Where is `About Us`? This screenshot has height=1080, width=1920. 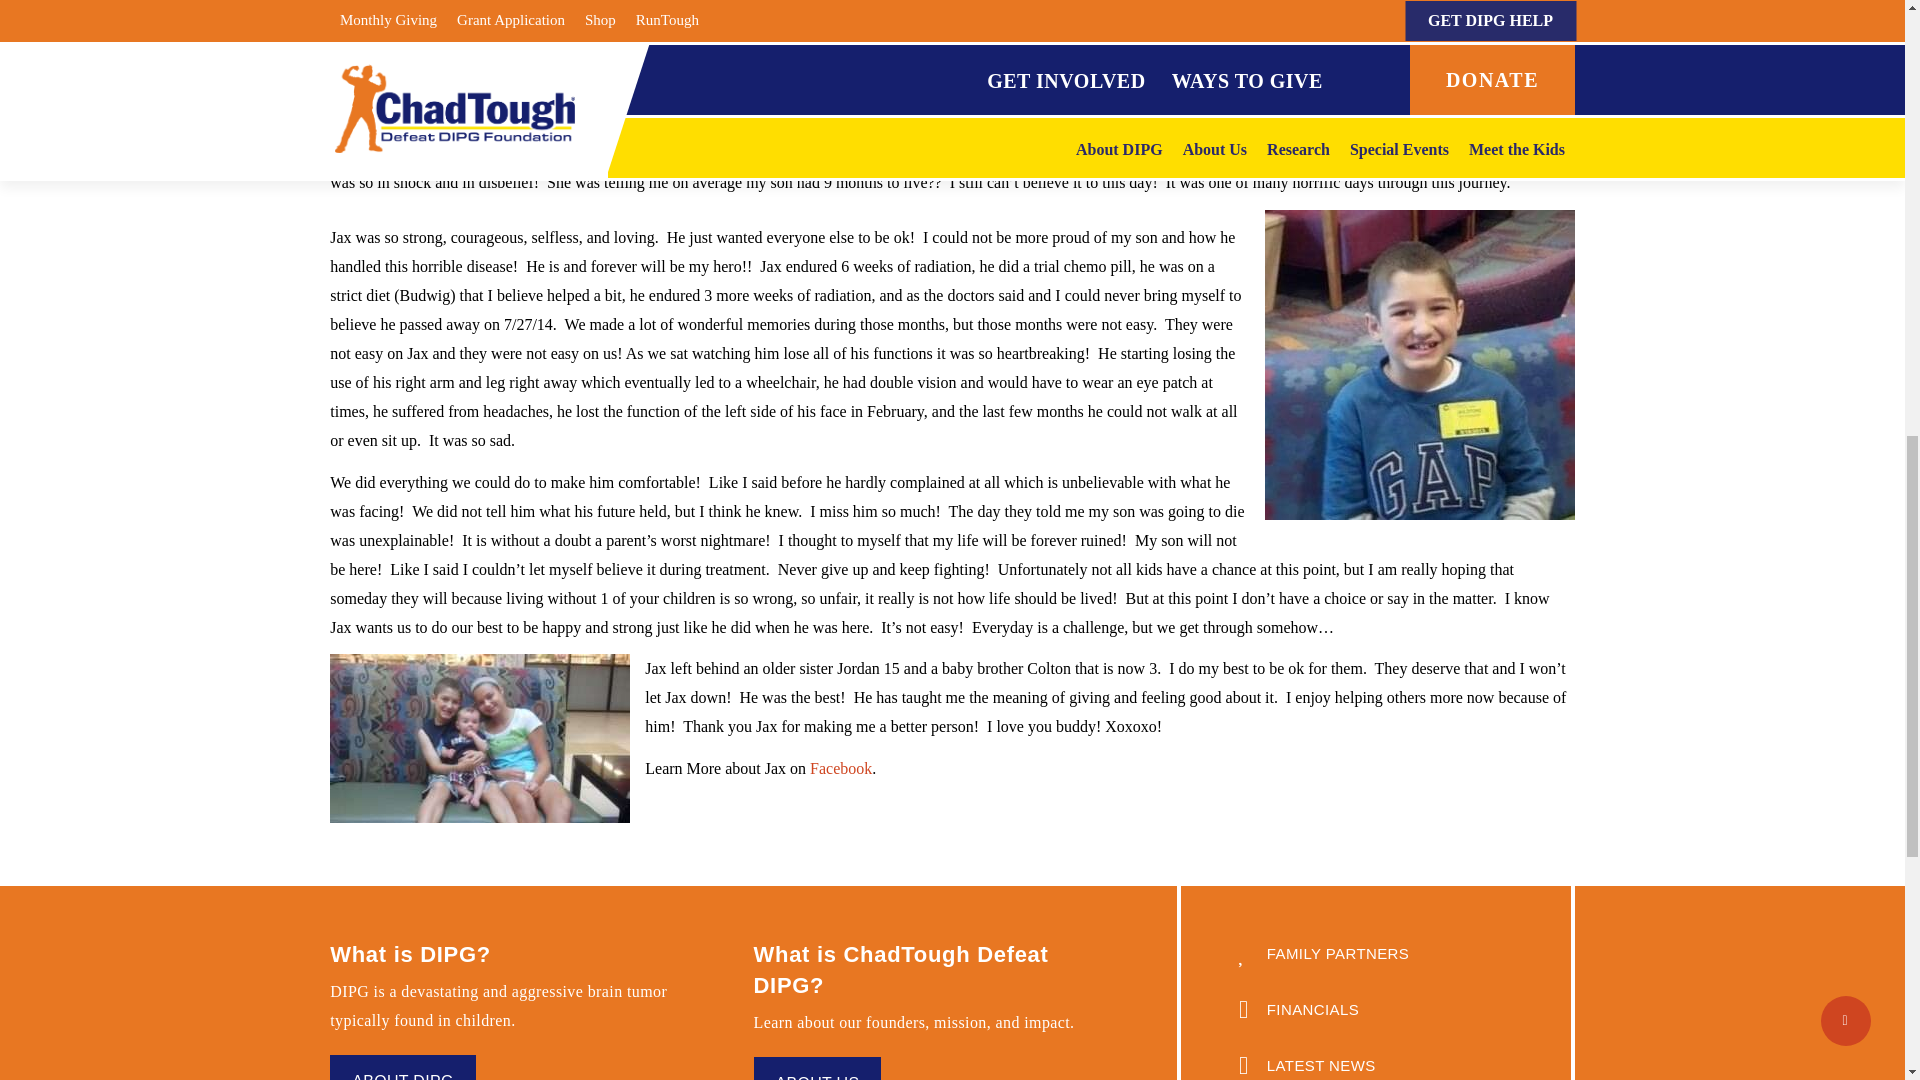
About Us is located at coordinates (818, 1068).